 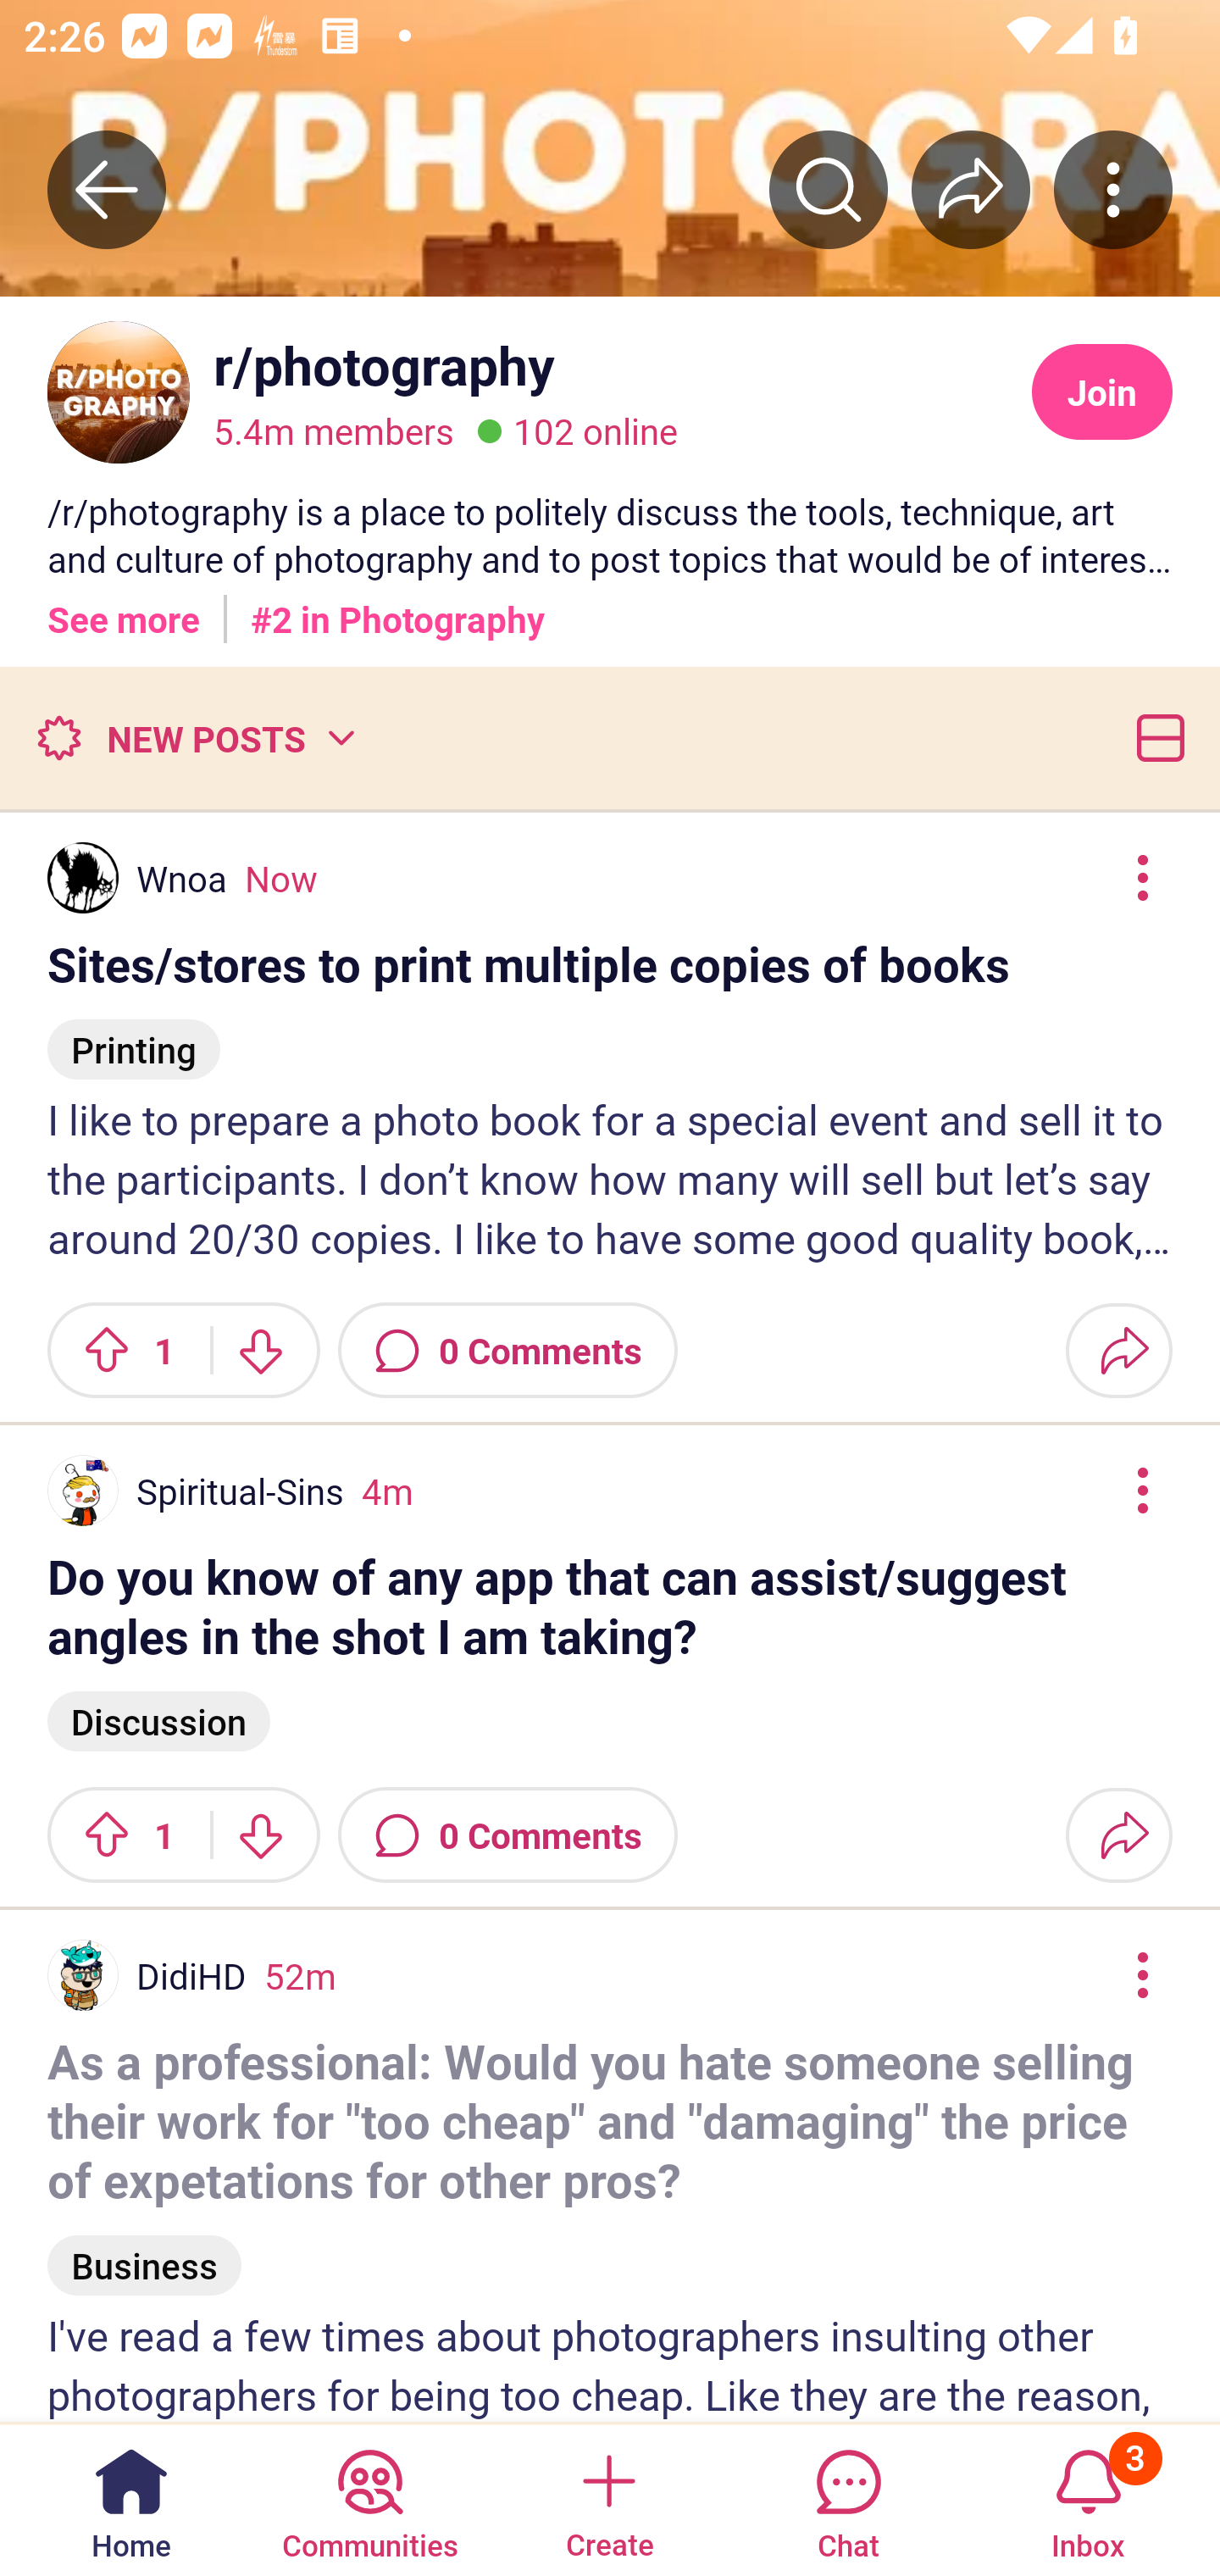 I want to click on Share r/﻿photography, so click(x=971, y=189).